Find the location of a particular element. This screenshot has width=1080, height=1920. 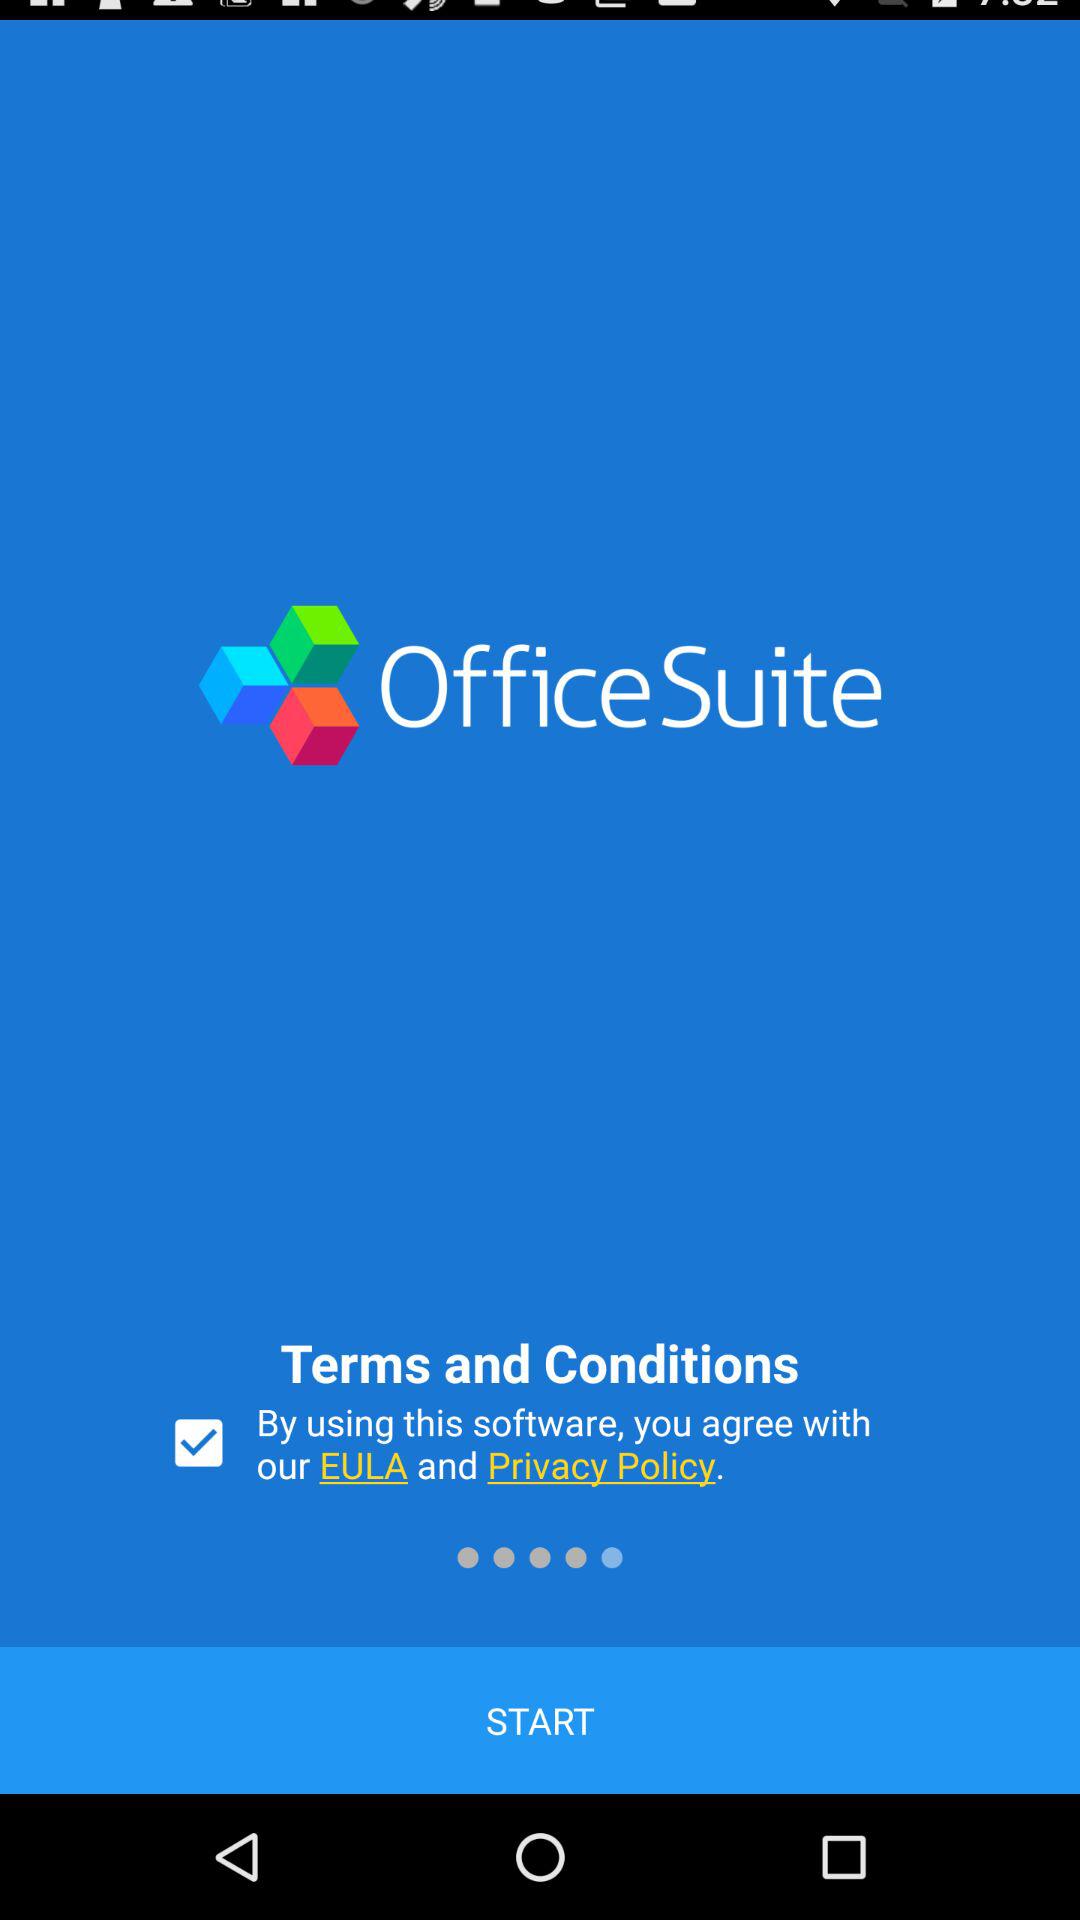

click item above the start button is located at coordinates (198, 1442).